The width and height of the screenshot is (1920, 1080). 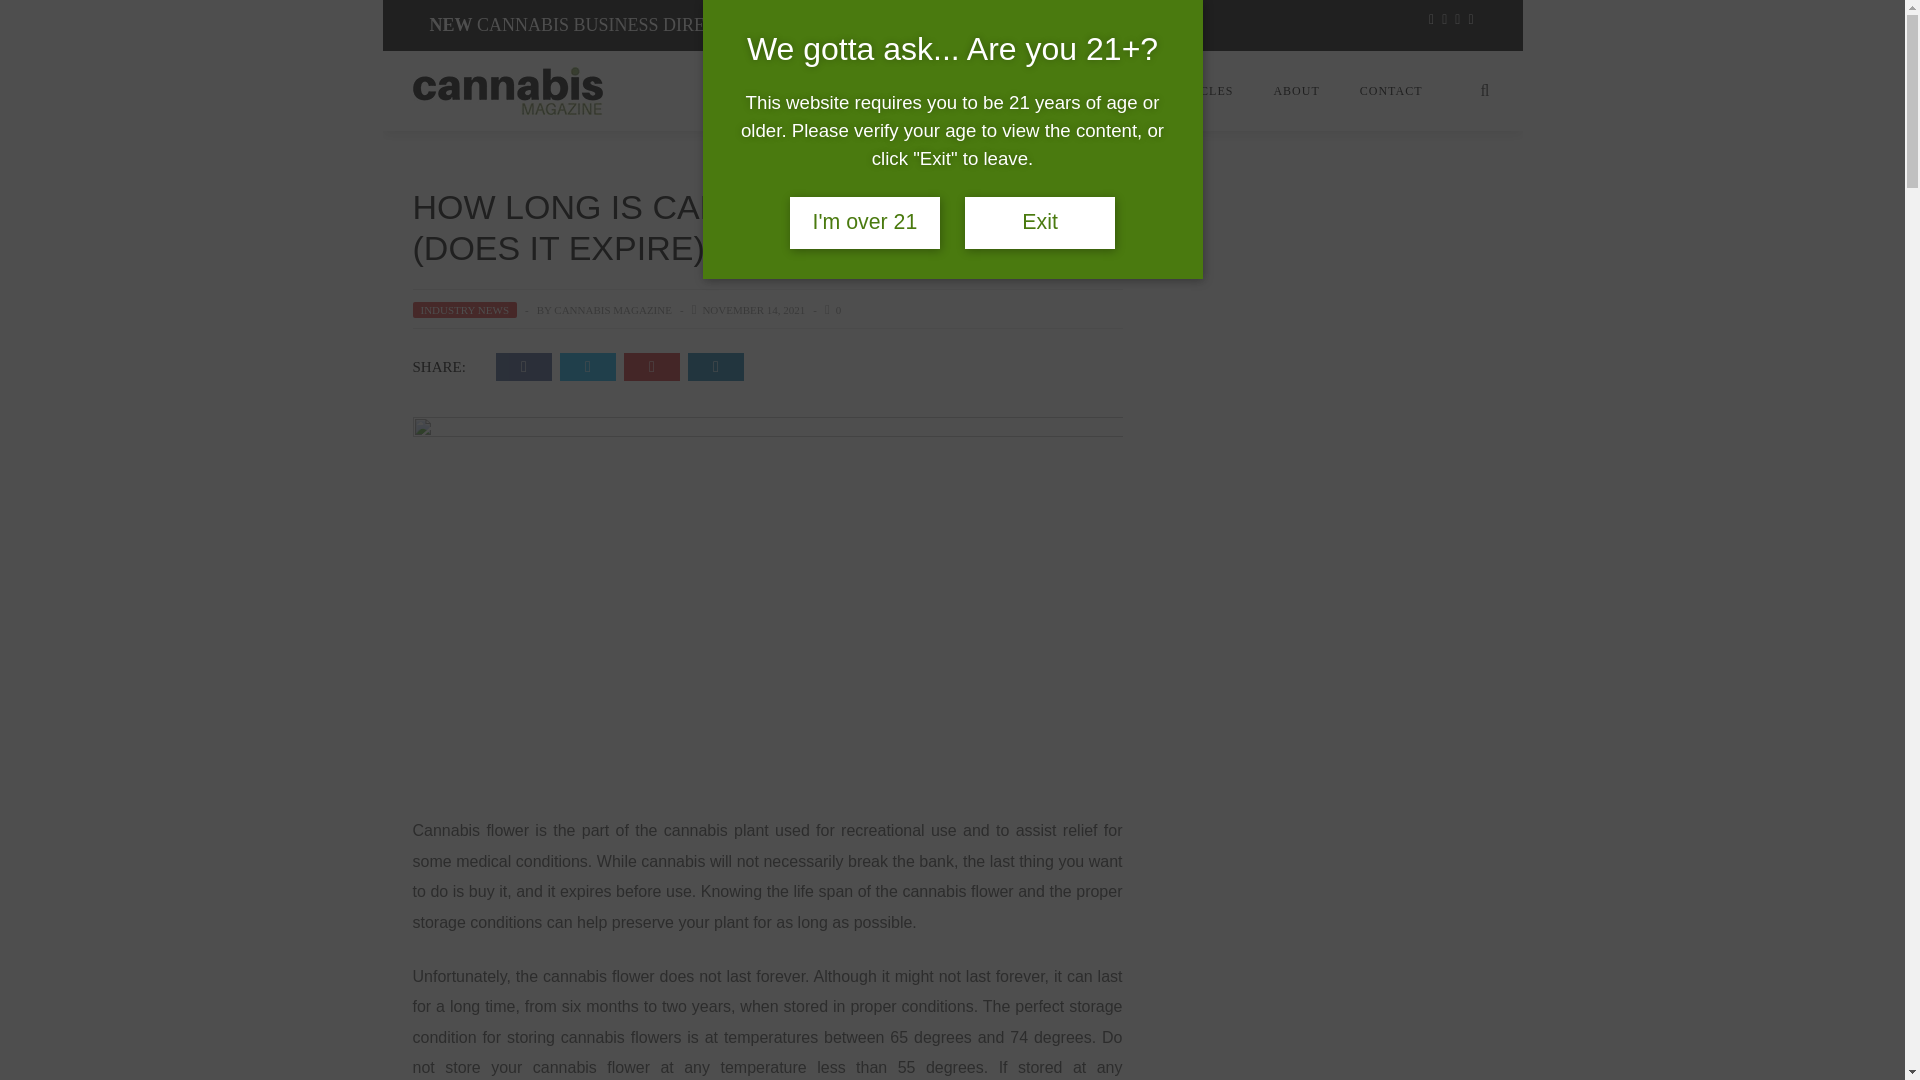 What do you see at coordinates (597, 26) in the screenshot?
I see `NEW CANNABIS BUSINESS DIRECTORY` at bounding box center [597, 26].